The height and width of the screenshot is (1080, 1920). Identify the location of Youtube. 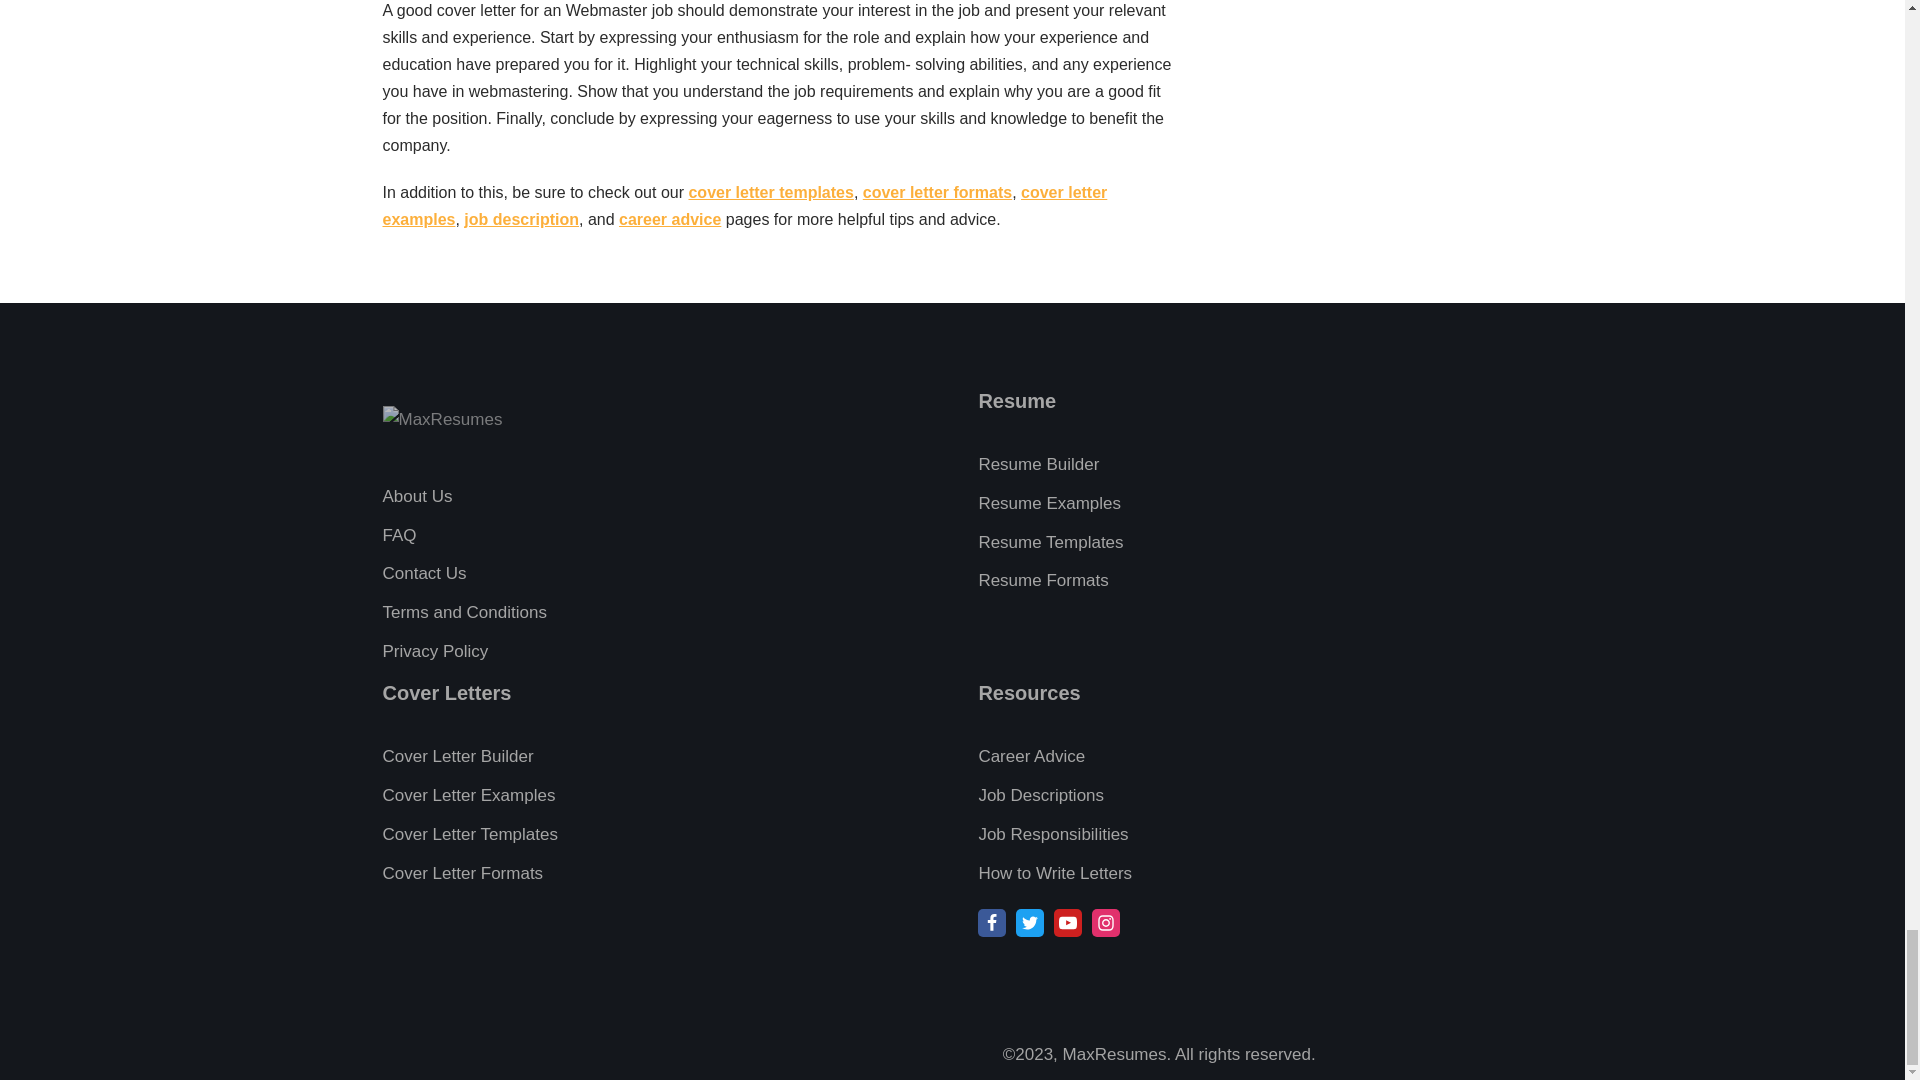
(1068, 923).